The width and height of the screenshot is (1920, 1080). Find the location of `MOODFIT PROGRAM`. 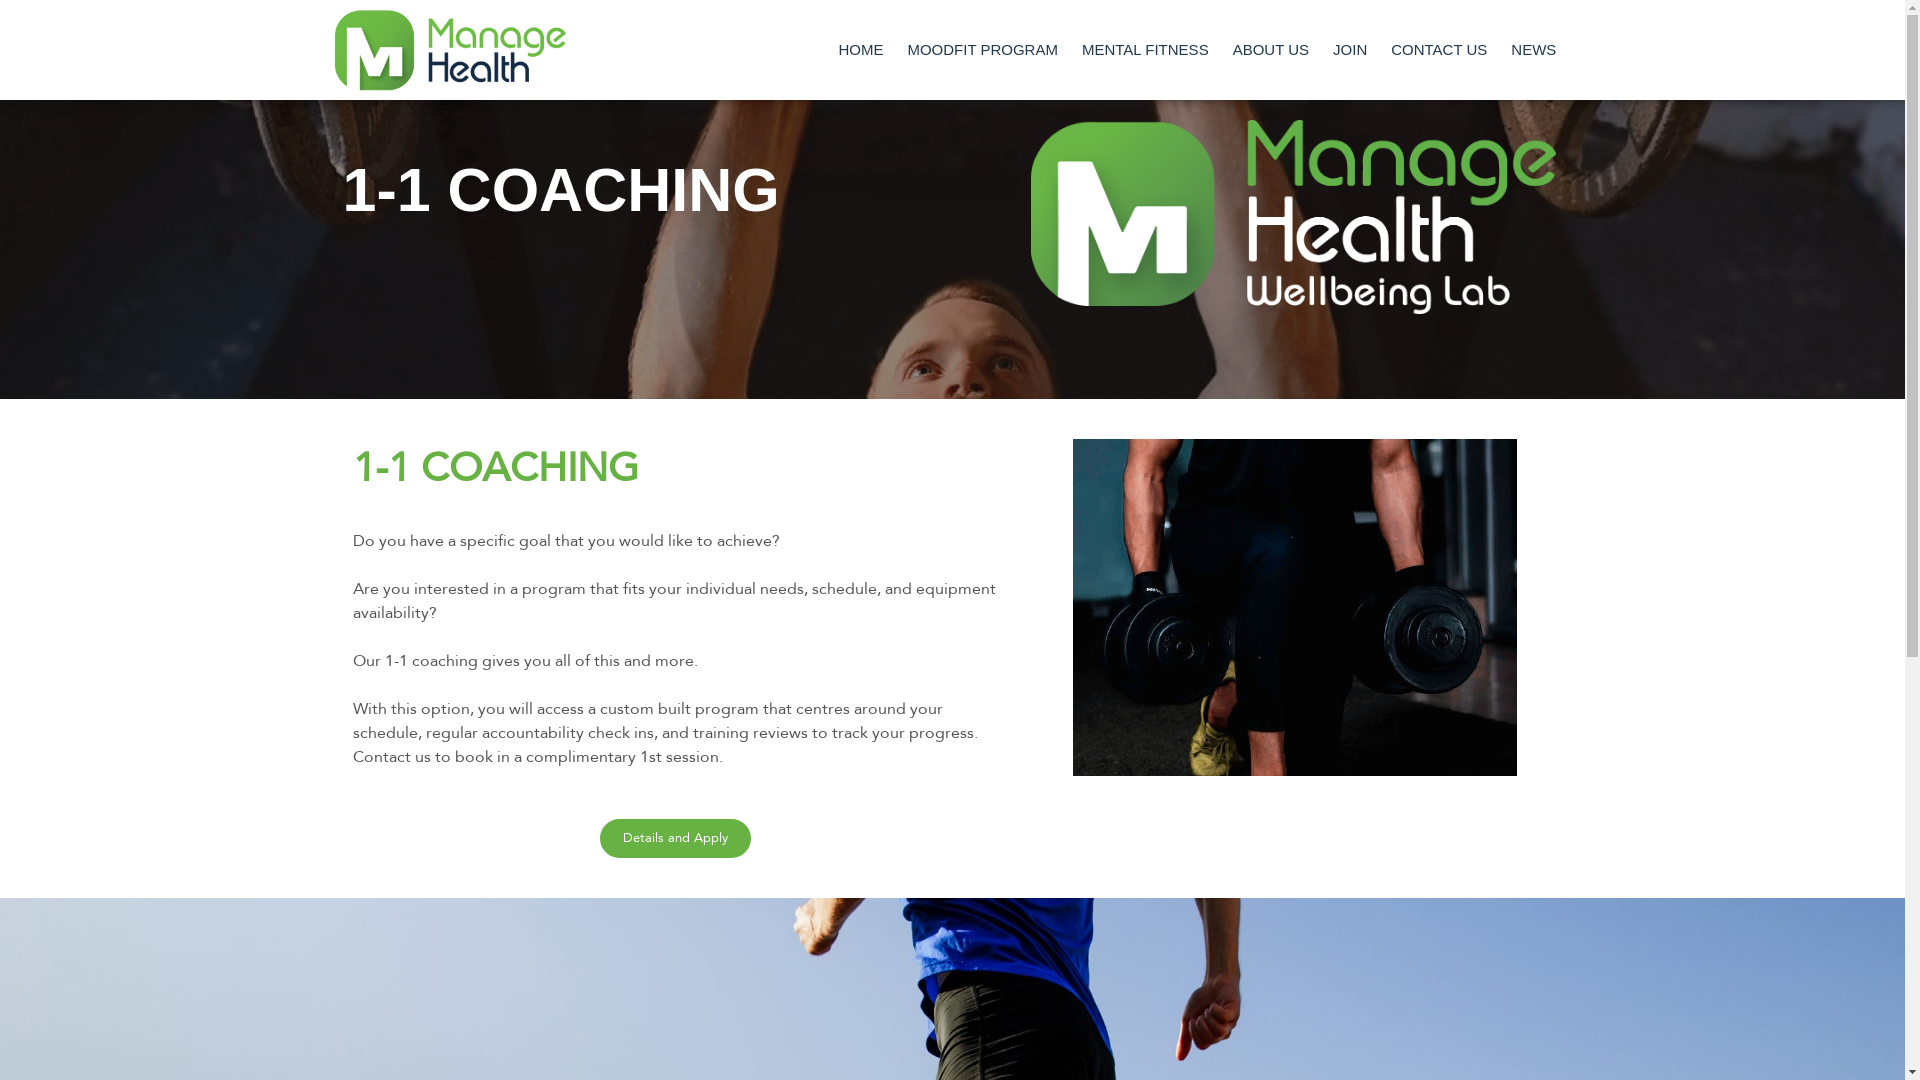

MOODFIT PROGRAM is located at coordinates (982, 50).